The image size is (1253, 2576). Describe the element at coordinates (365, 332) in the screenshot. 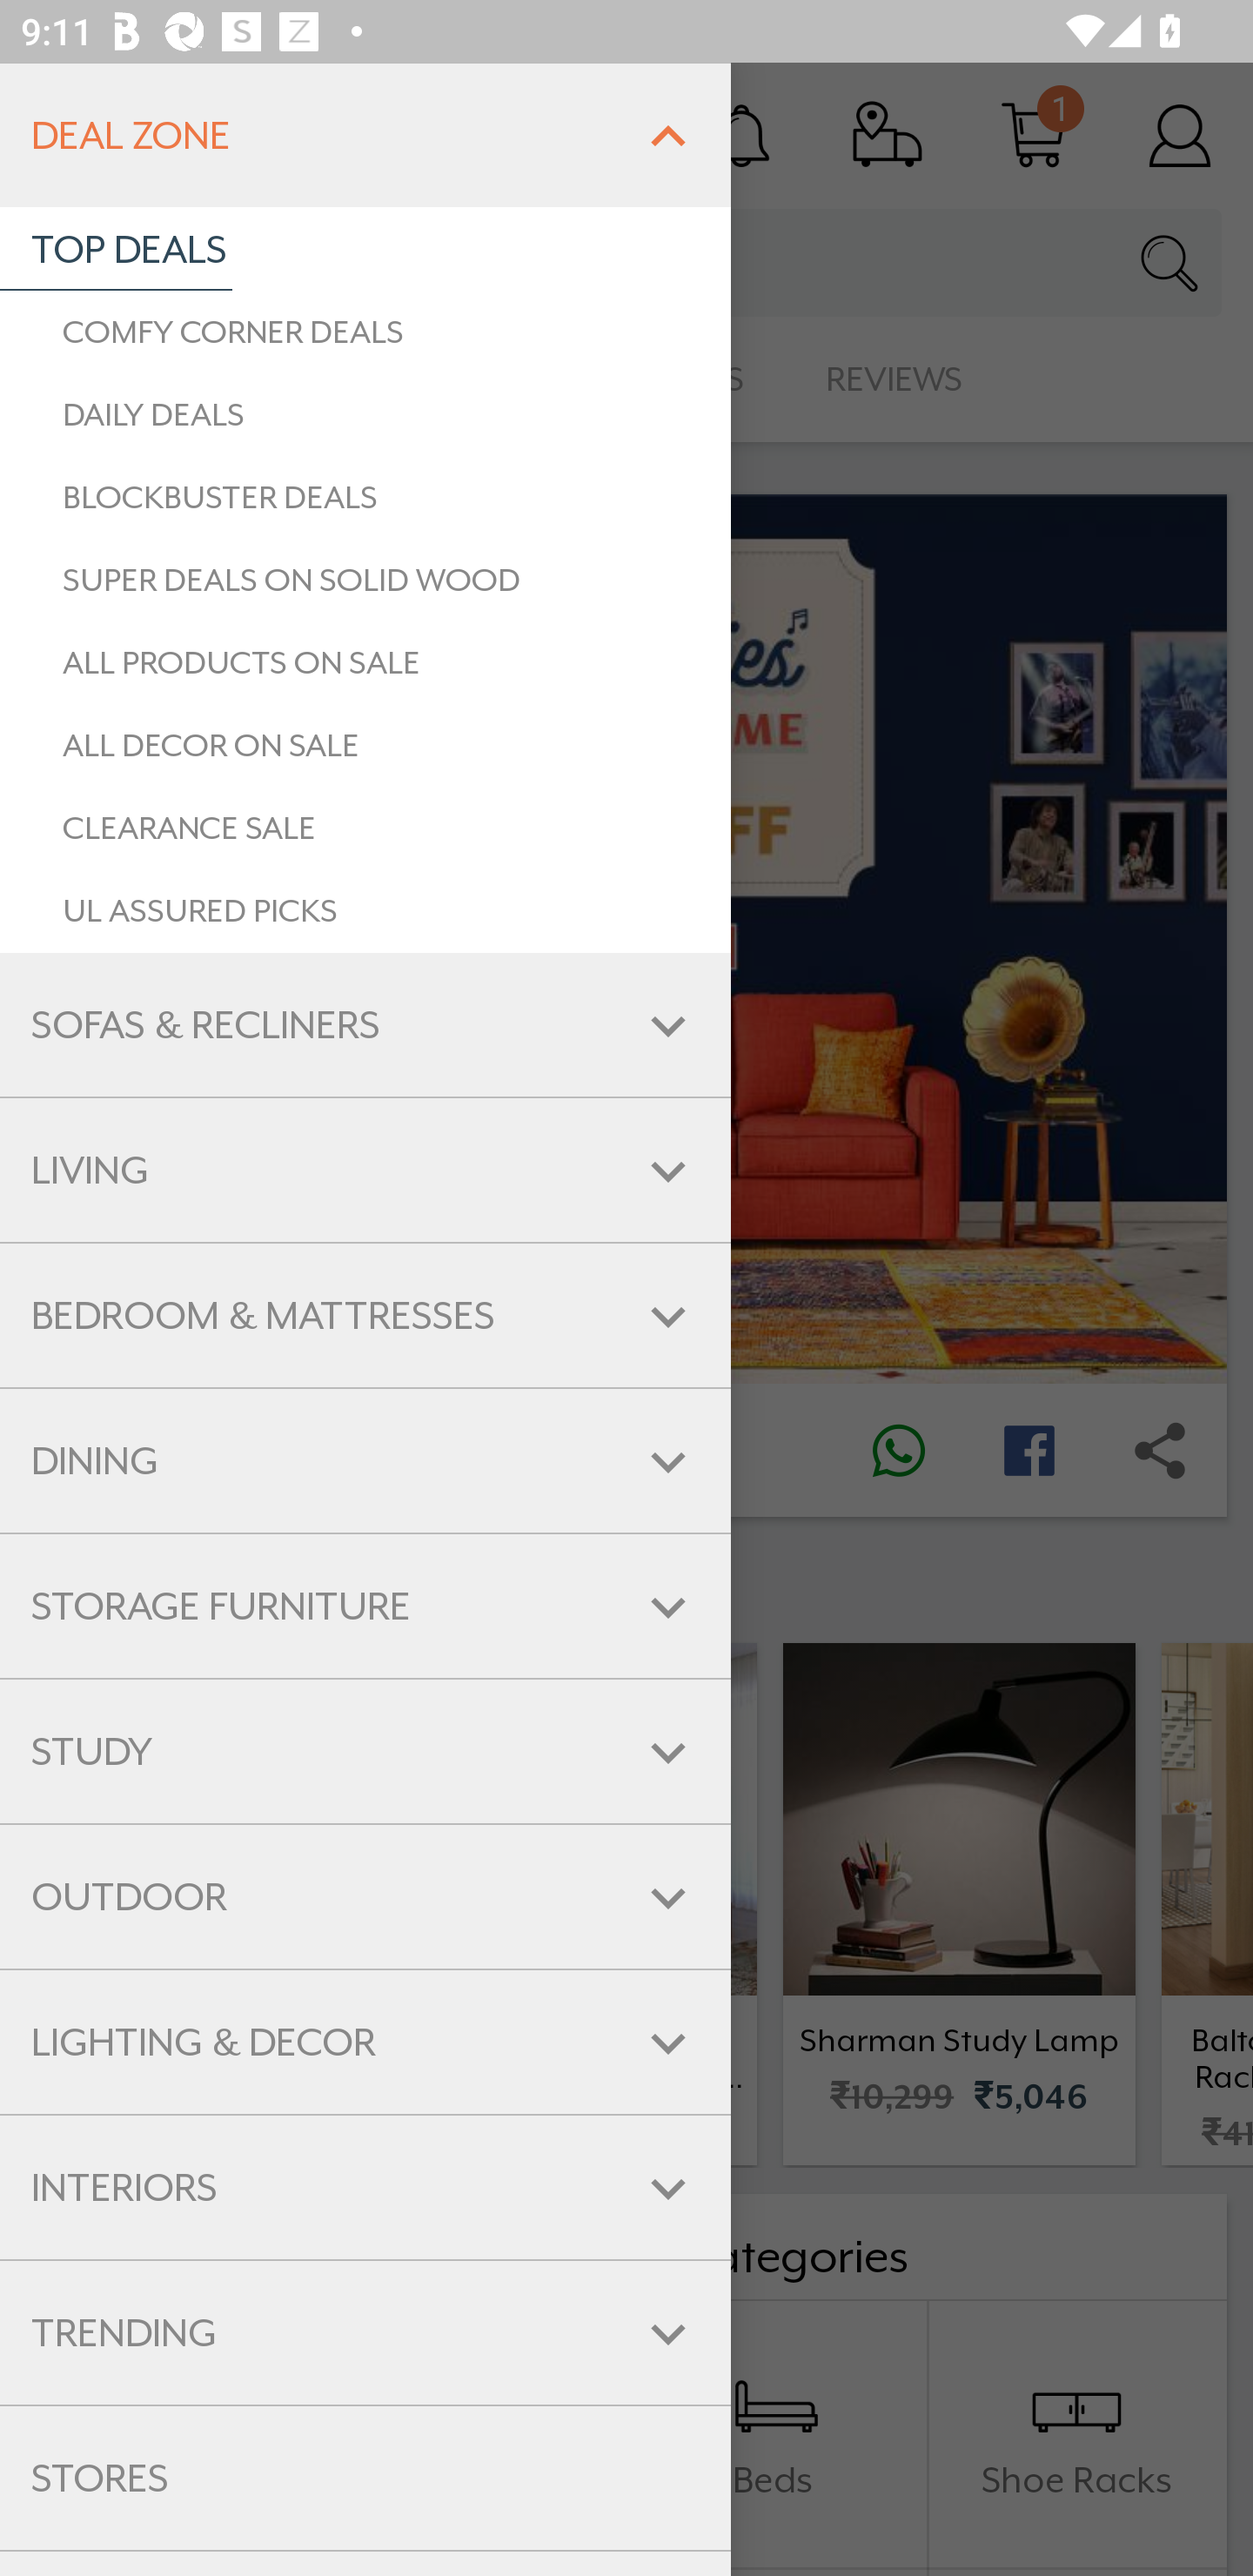

I see `COMFY CORNER DEALS` at that location.